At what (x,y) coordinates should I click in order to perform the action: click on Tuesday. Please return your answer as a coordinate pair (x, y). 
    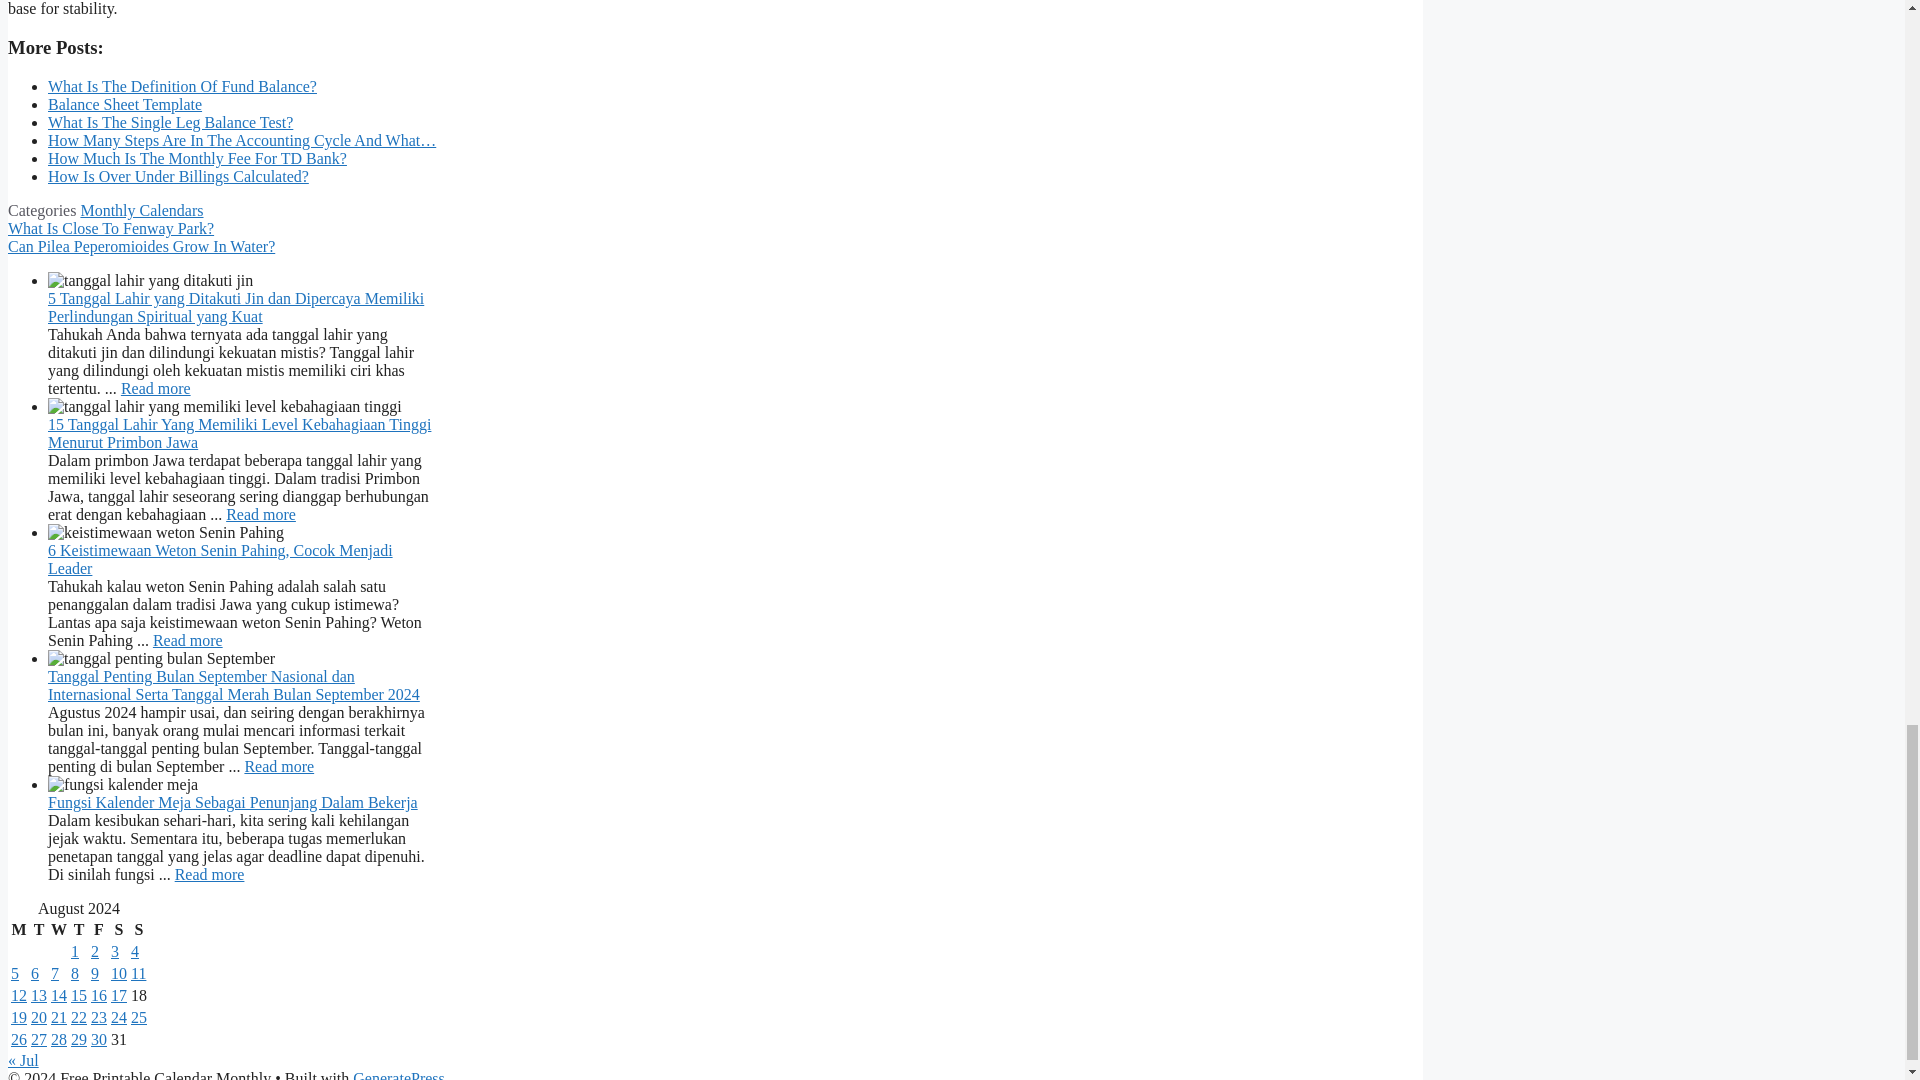
    Looking at the image, I should click on (39, 930).